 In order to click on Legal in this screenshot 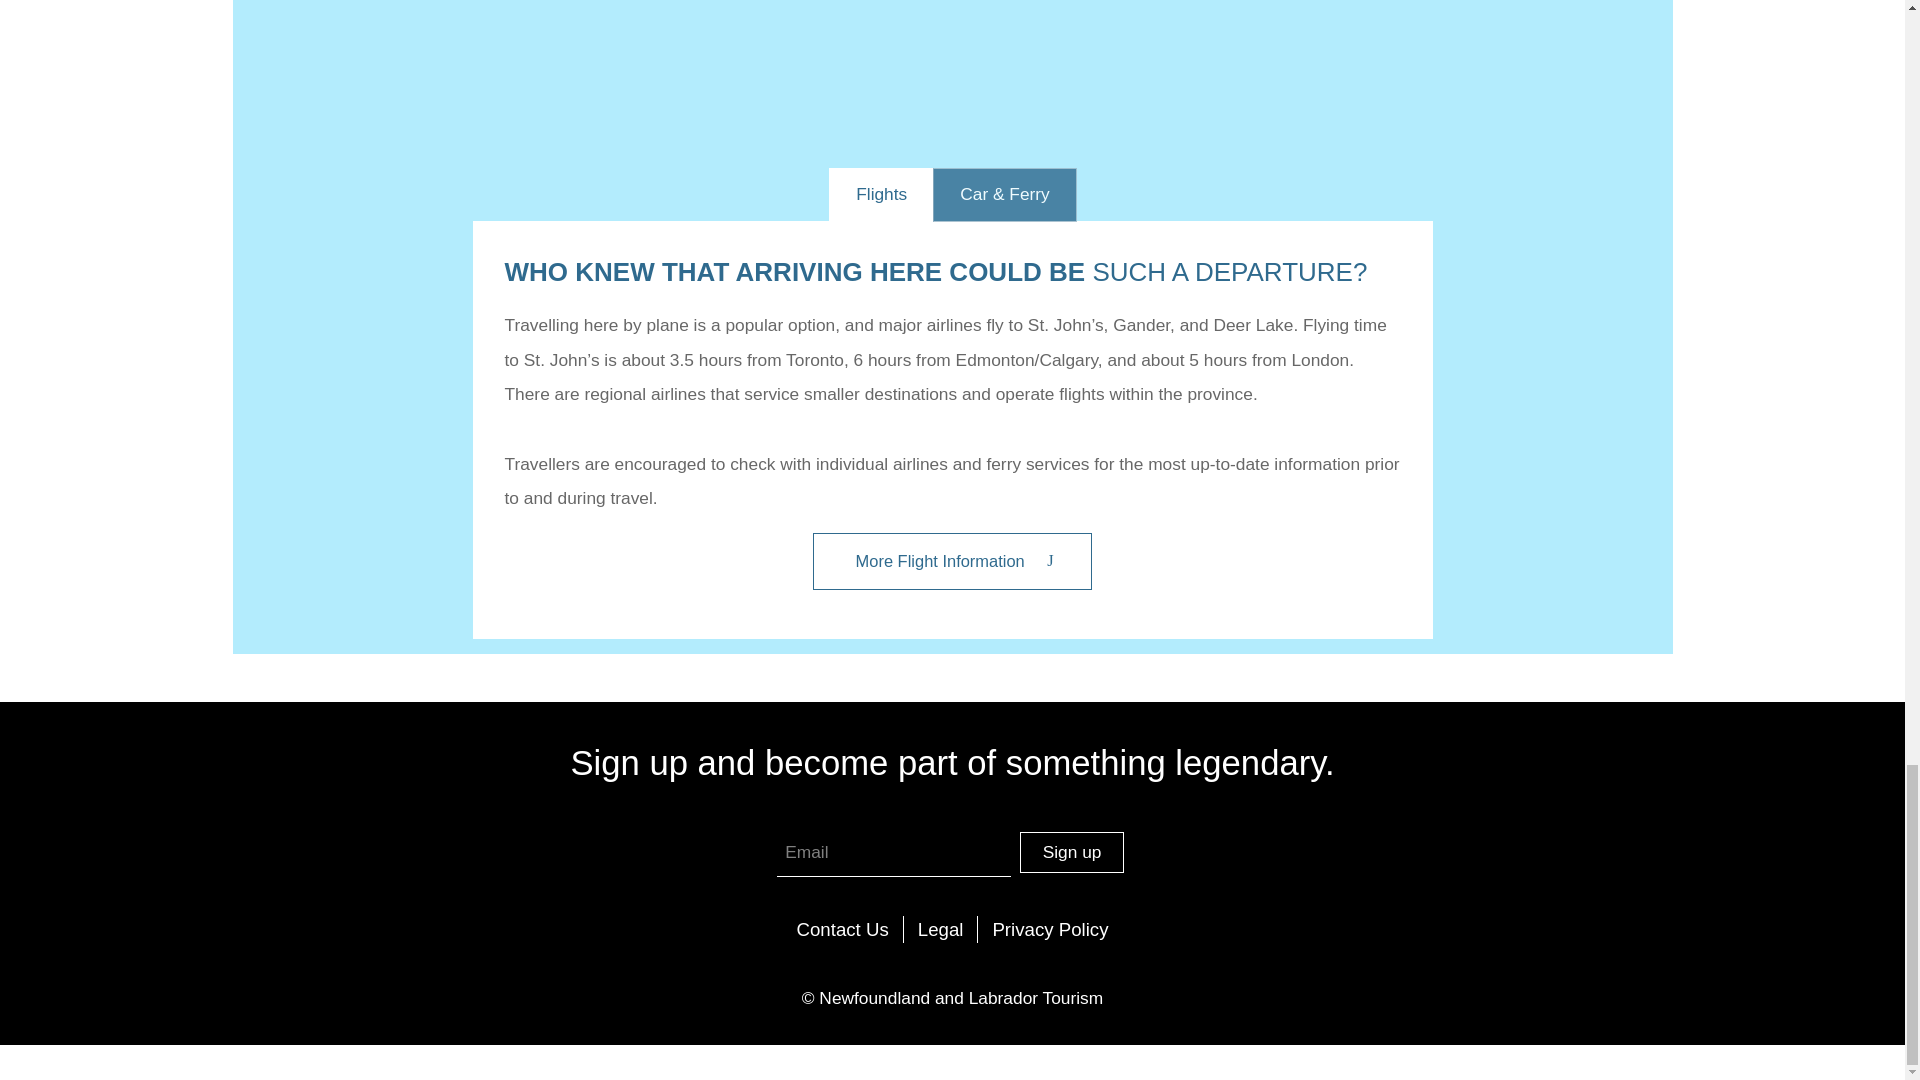, I will do `click(942, 928)`.